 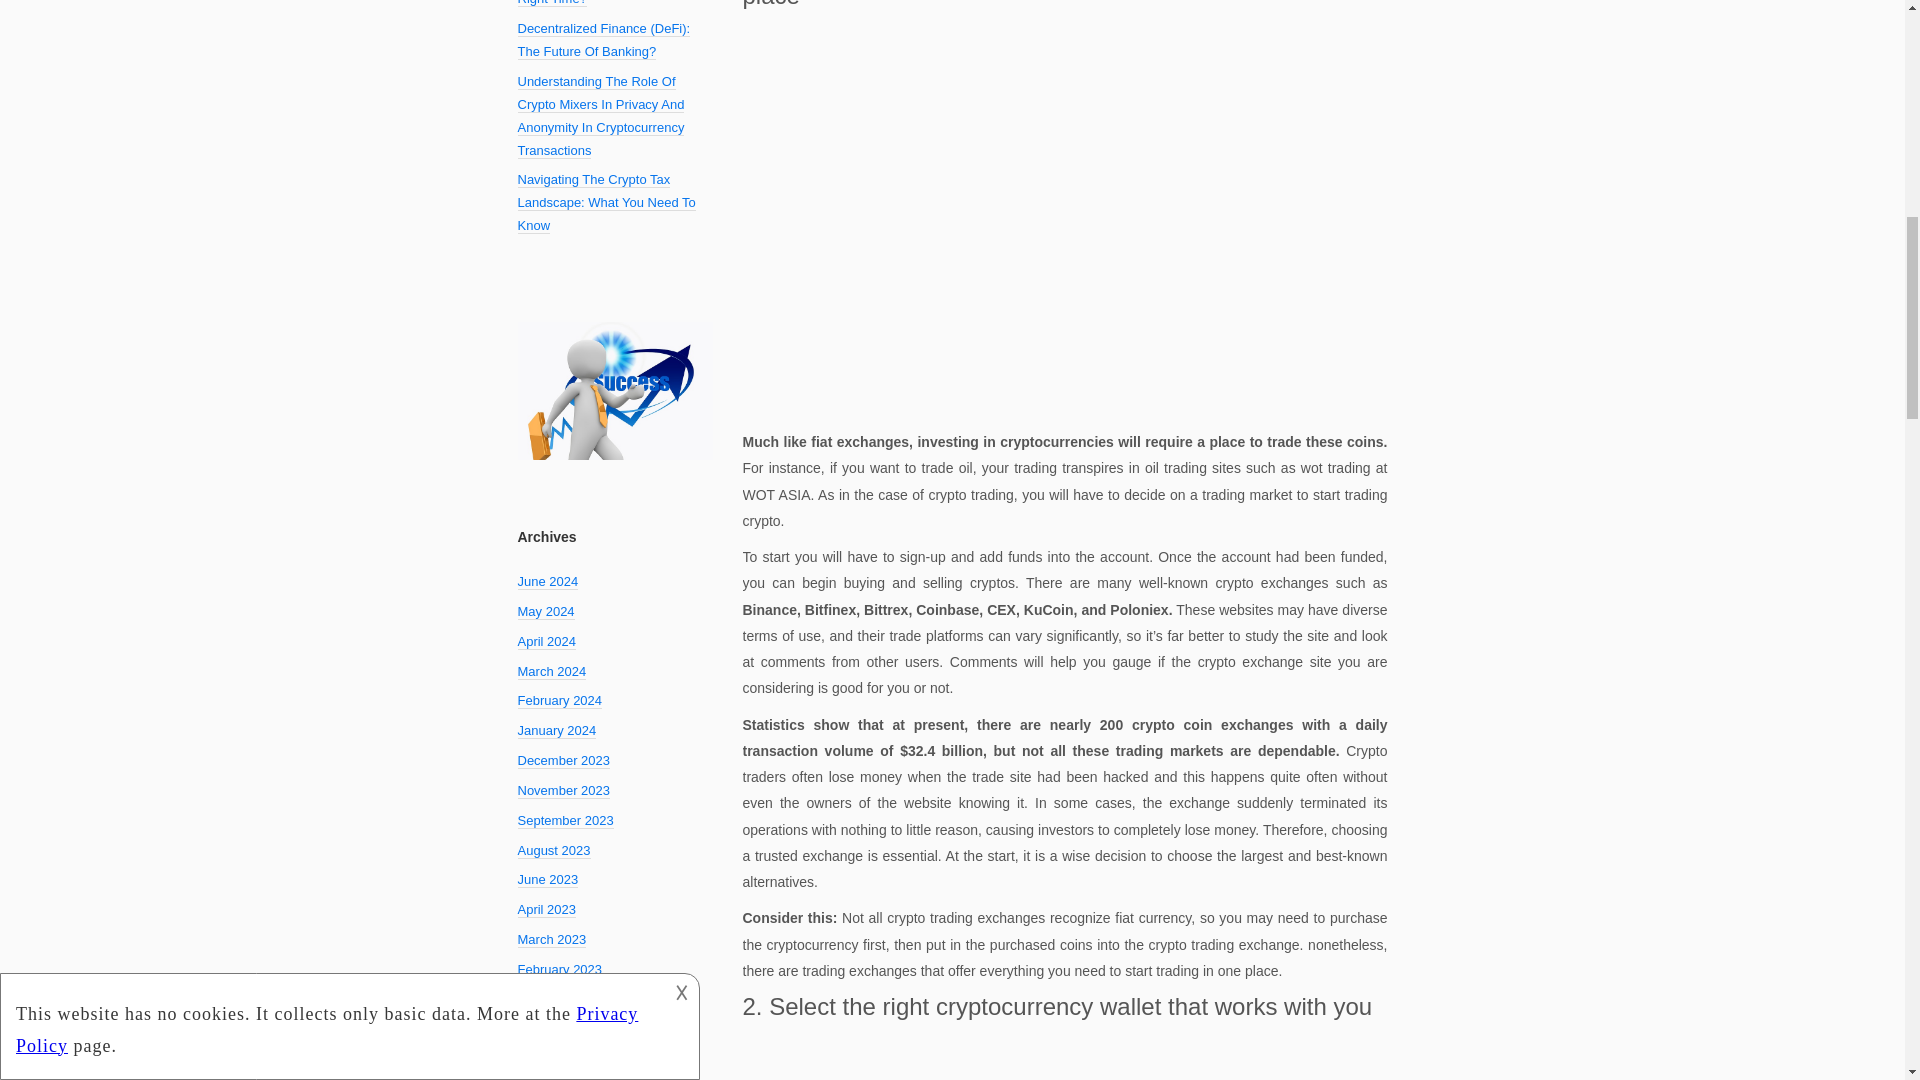 What do you see at coordinates (564, 760) in the screenshot?
I see `December 2023` at bounding box center [564, 760].